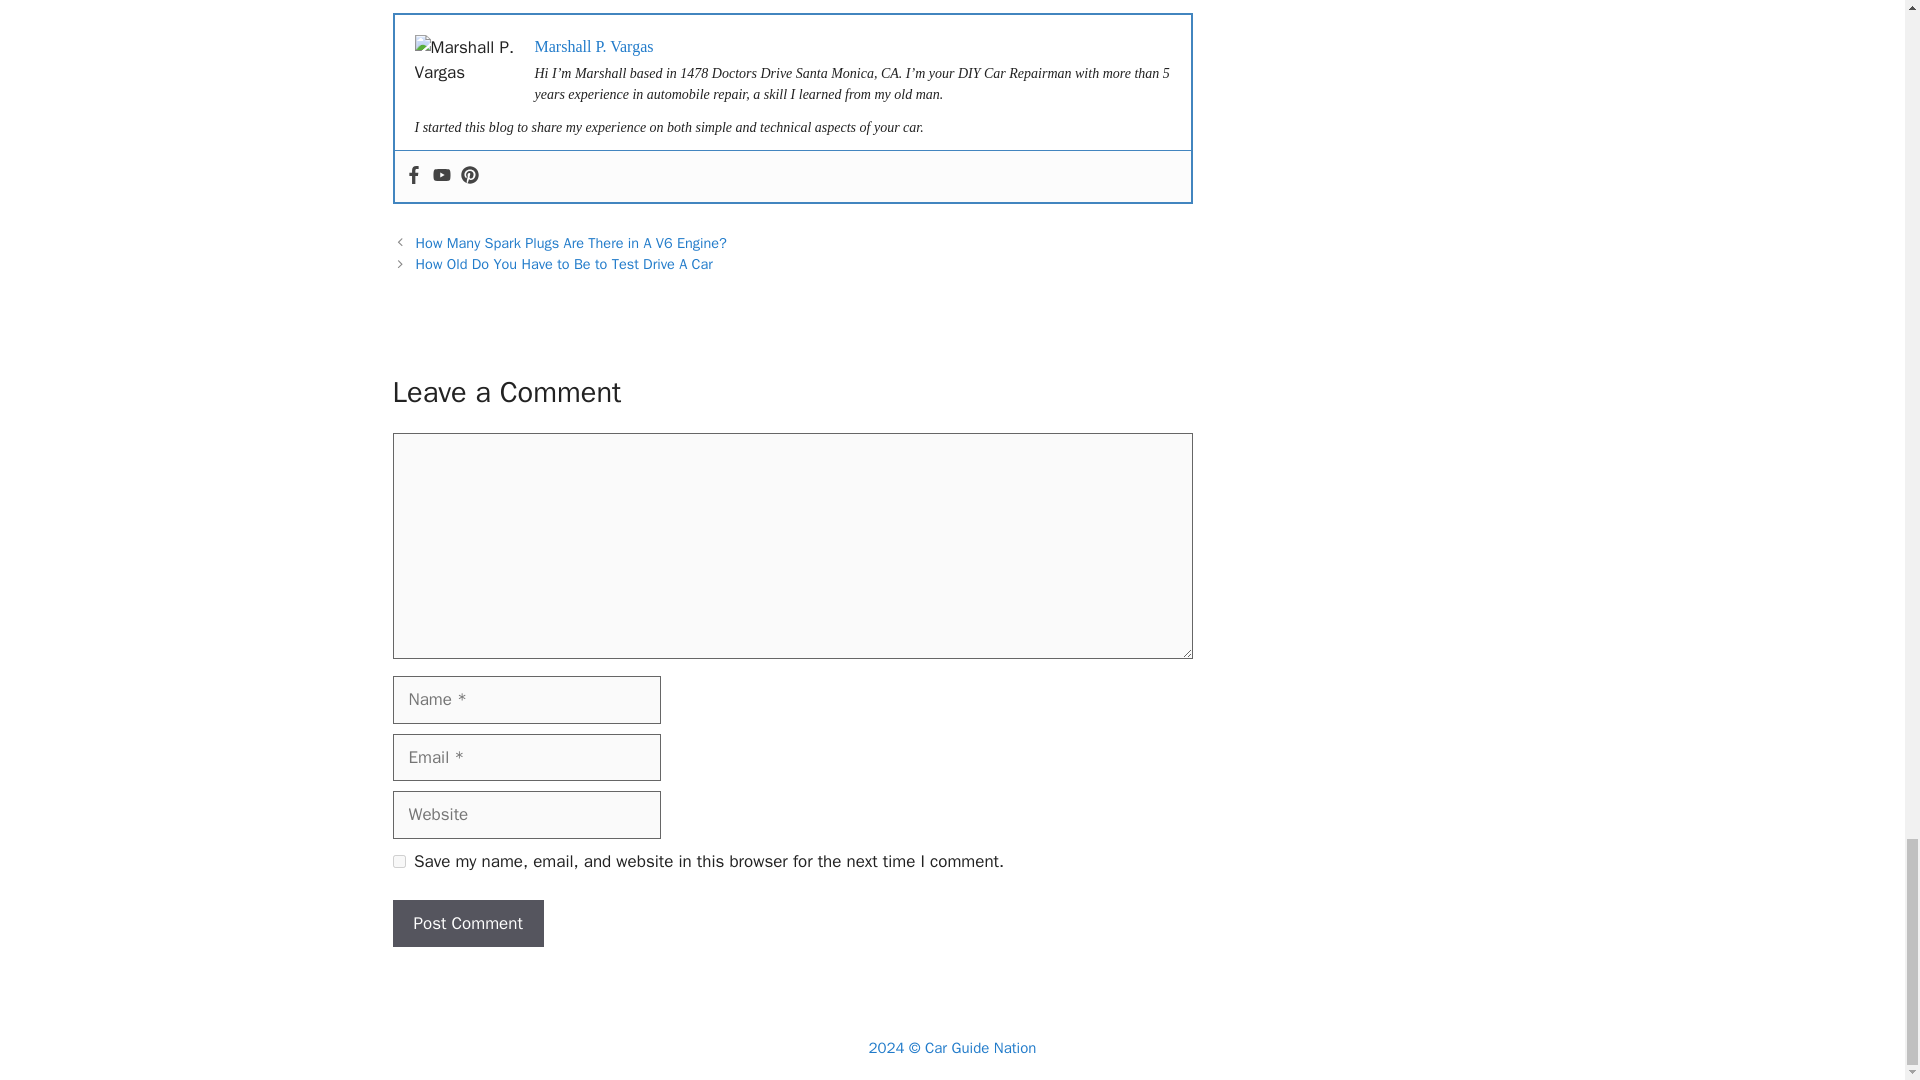 This screenshot has width=1920, height=1080. I want to click on yes, so click(398, 862).